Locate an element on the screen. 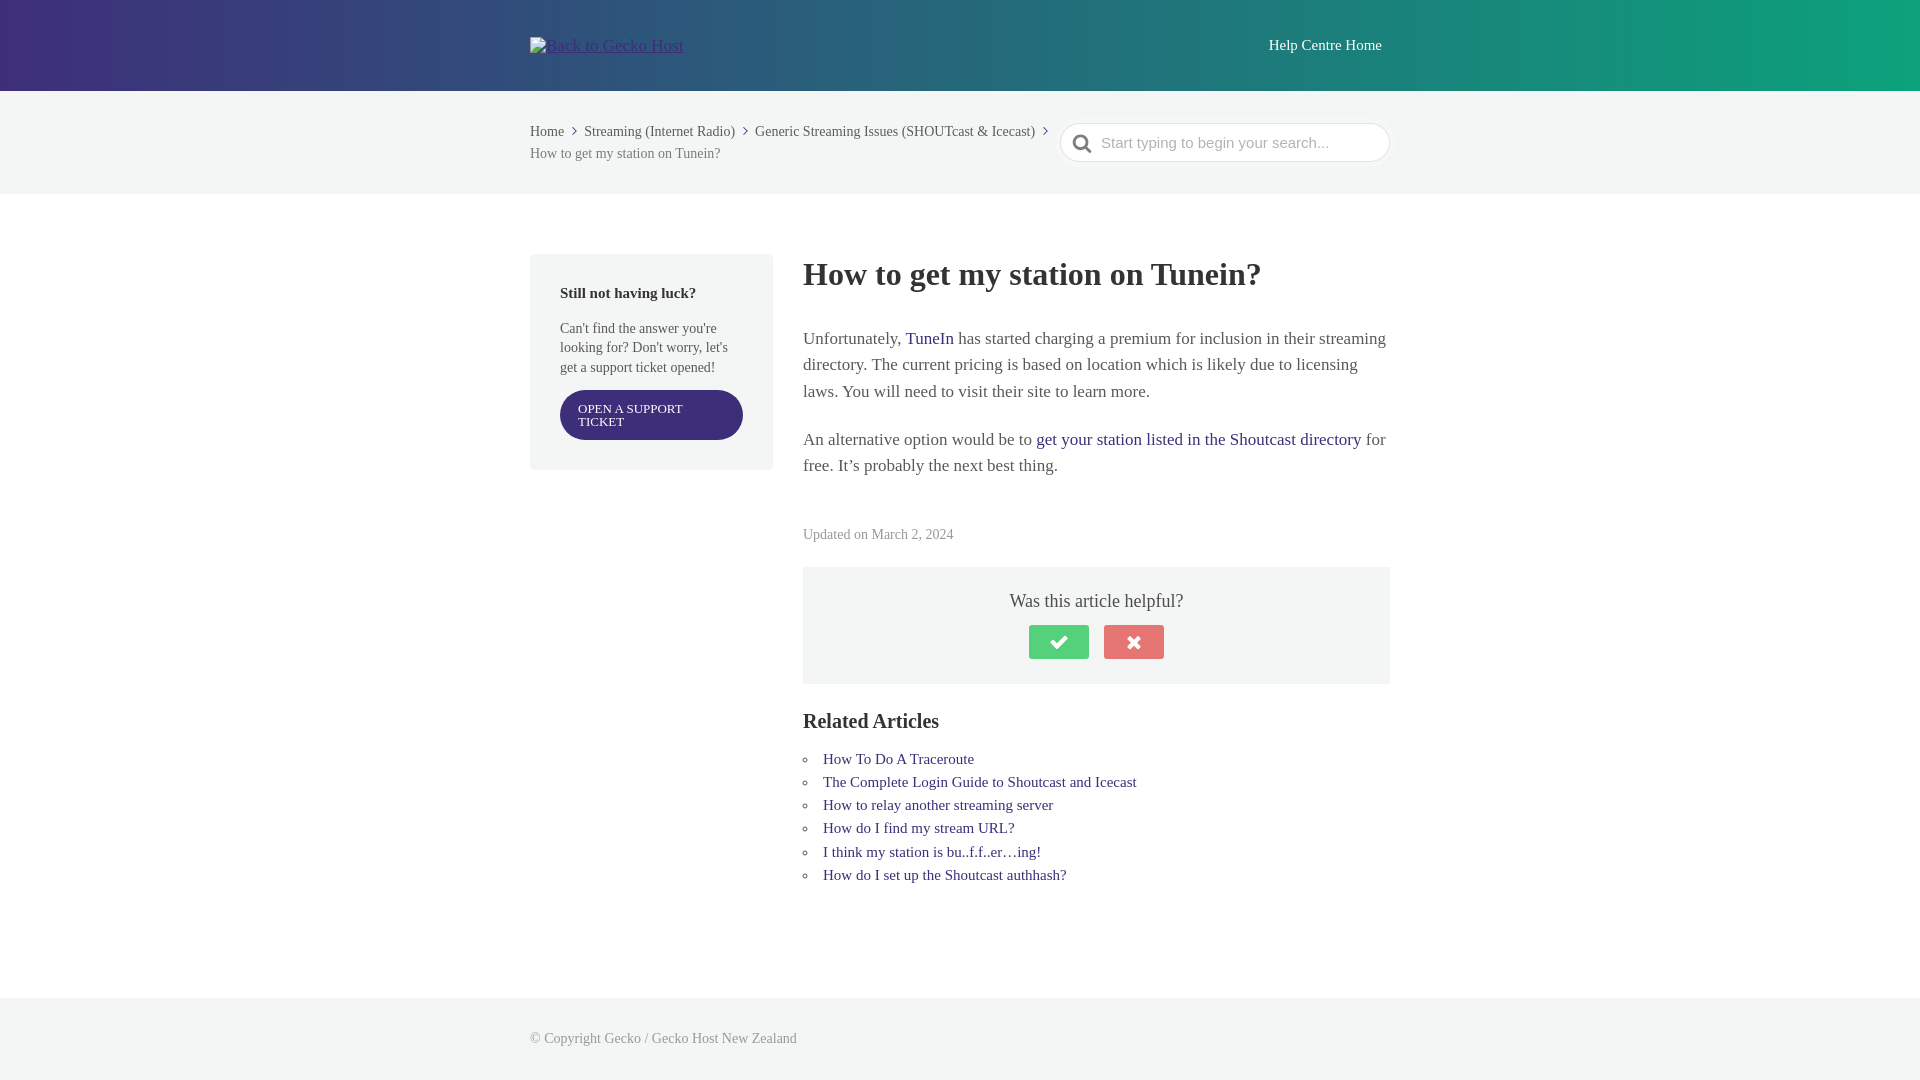  How do I set up the Shoutcast authhash? is located at coordinates (945, 875).